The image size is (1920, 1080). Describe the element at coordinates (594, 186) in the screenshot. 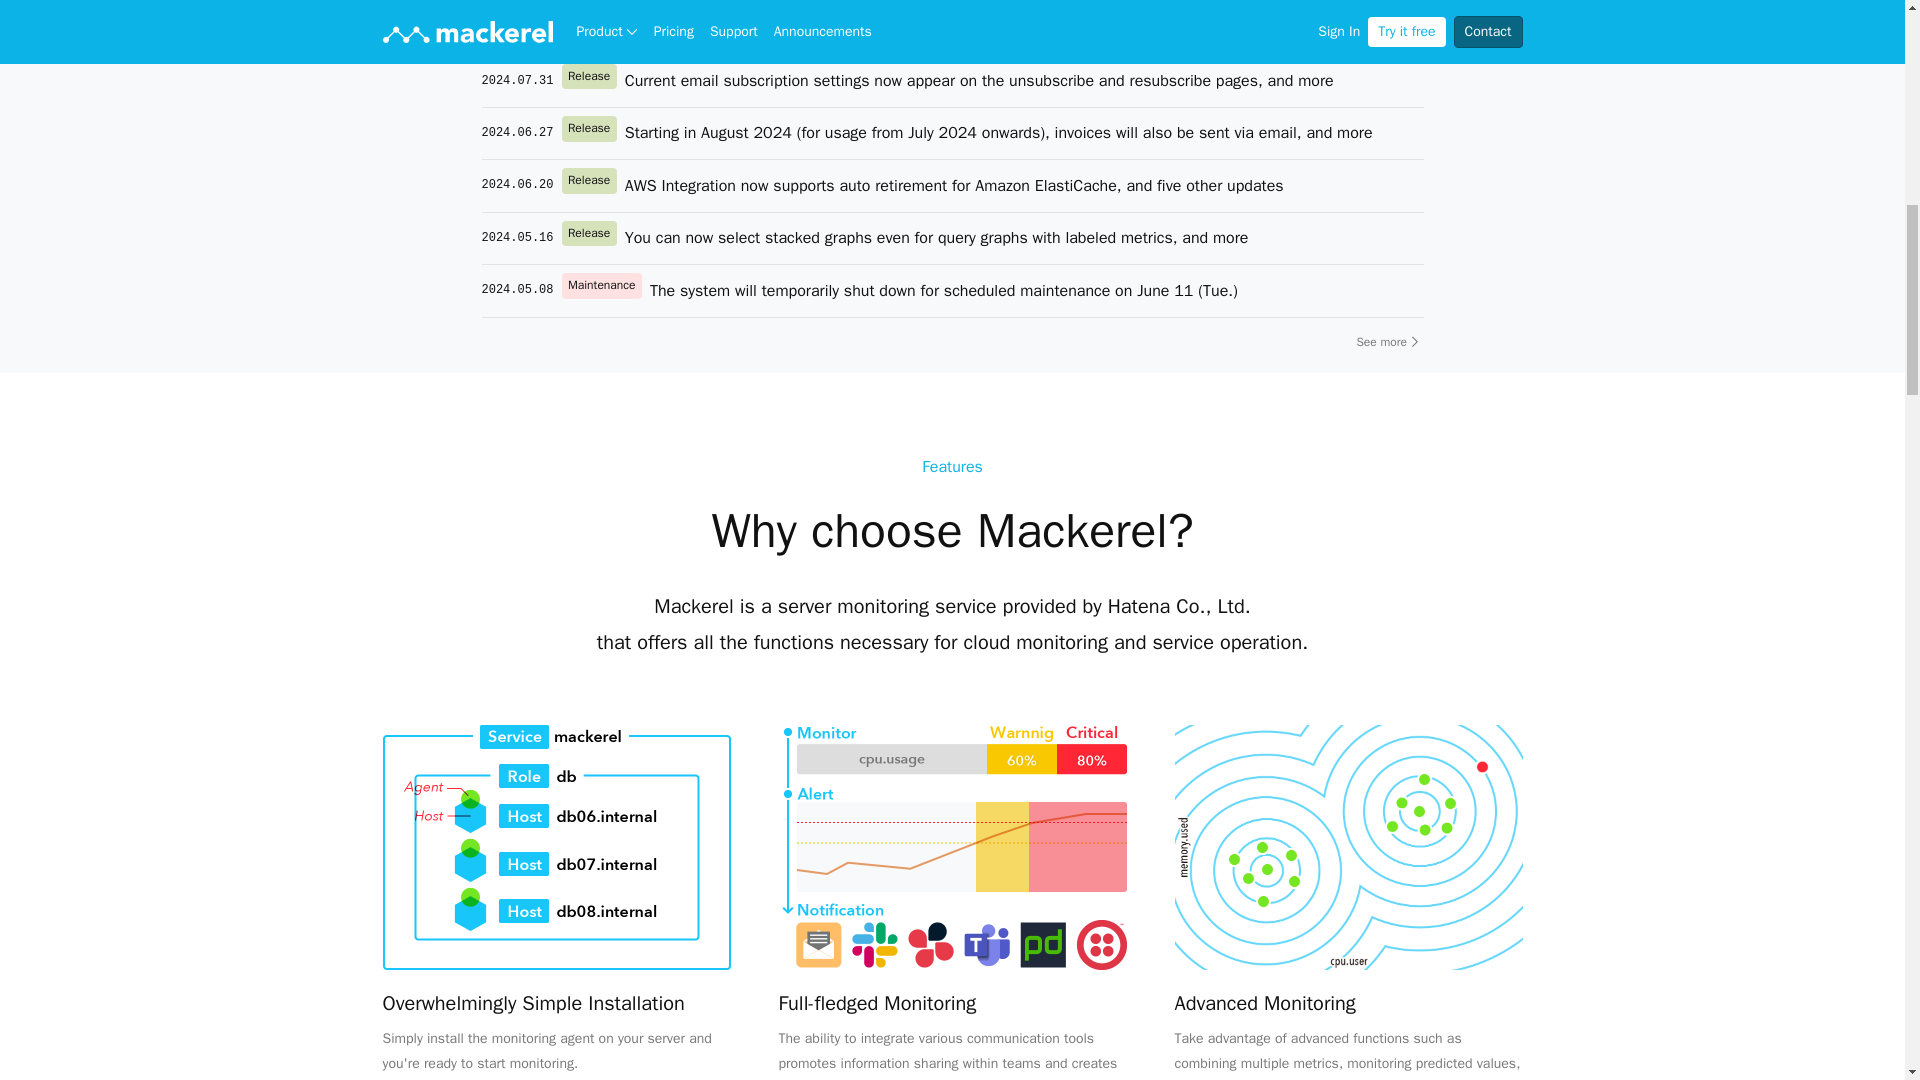

I see `Release` at that location.